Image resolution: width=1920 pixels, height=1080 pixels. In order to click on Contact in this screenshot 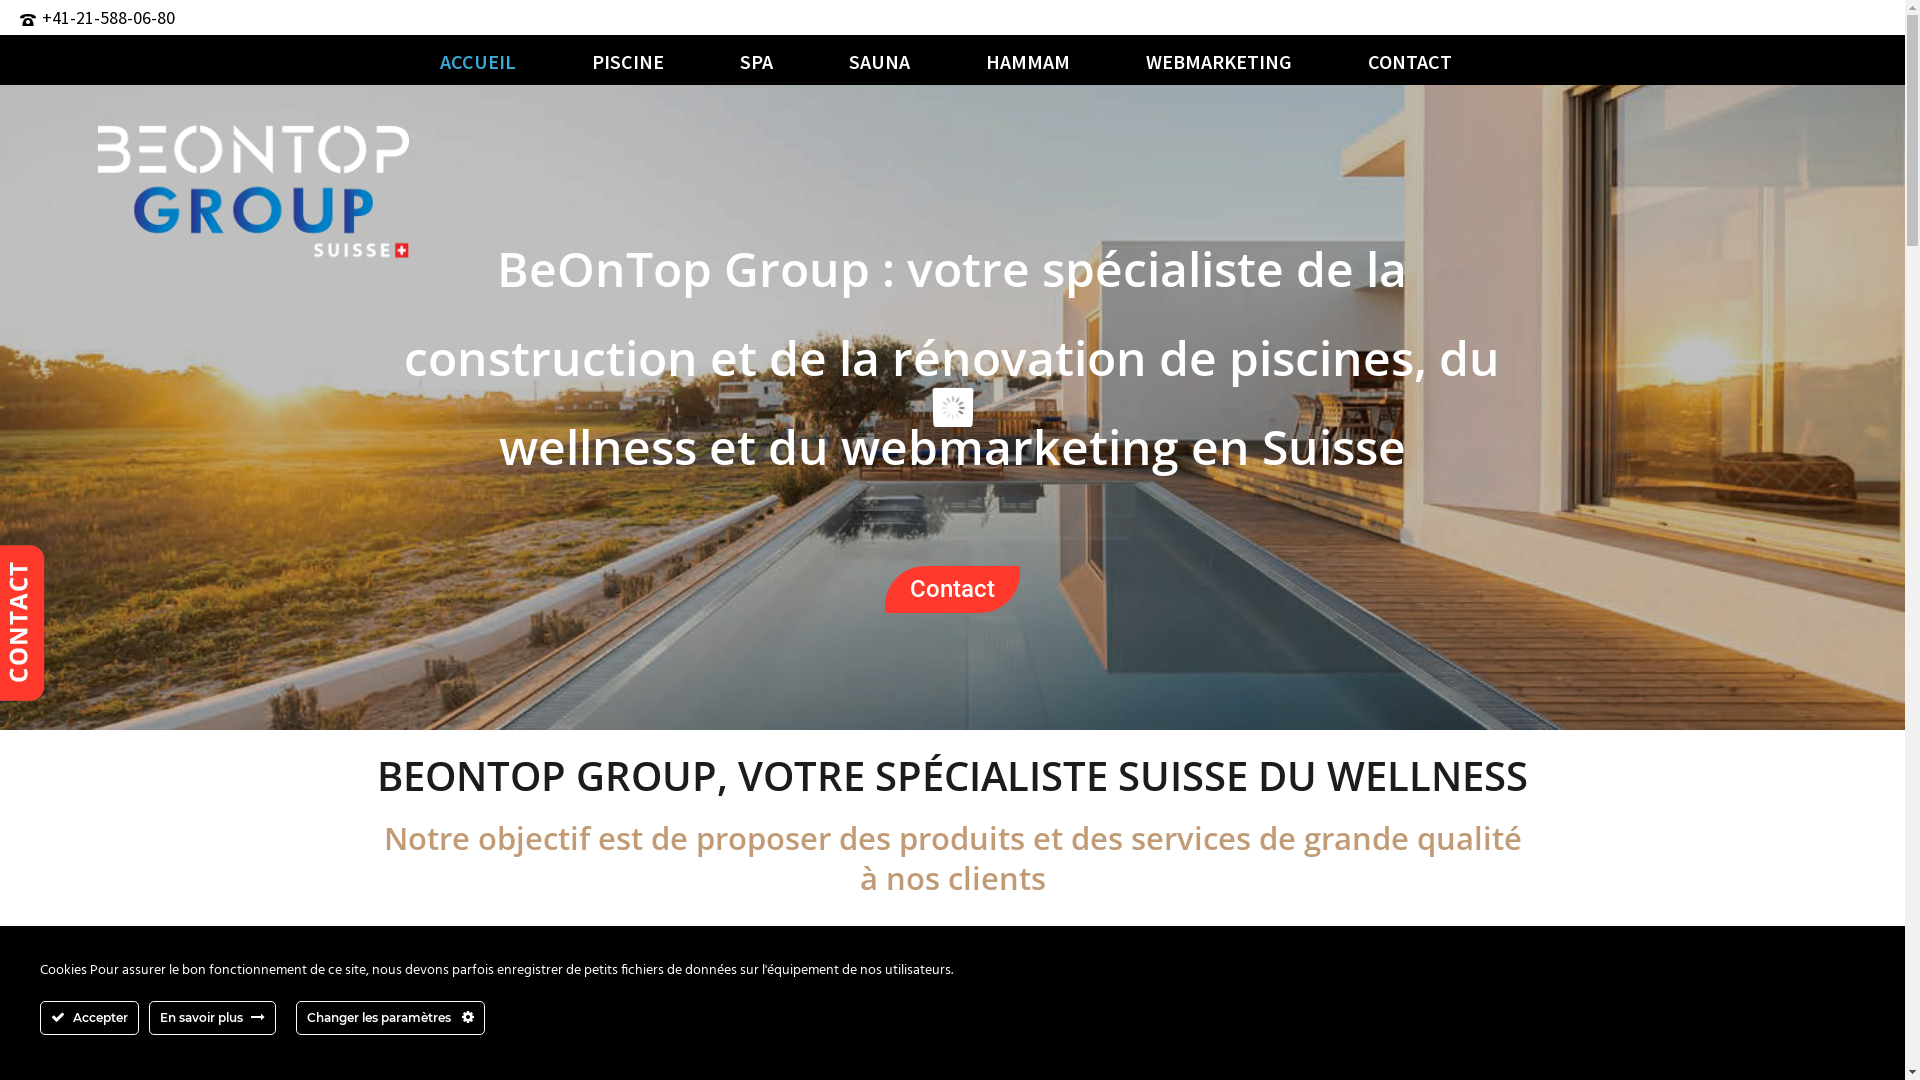, I will do `click(952, 589)`.